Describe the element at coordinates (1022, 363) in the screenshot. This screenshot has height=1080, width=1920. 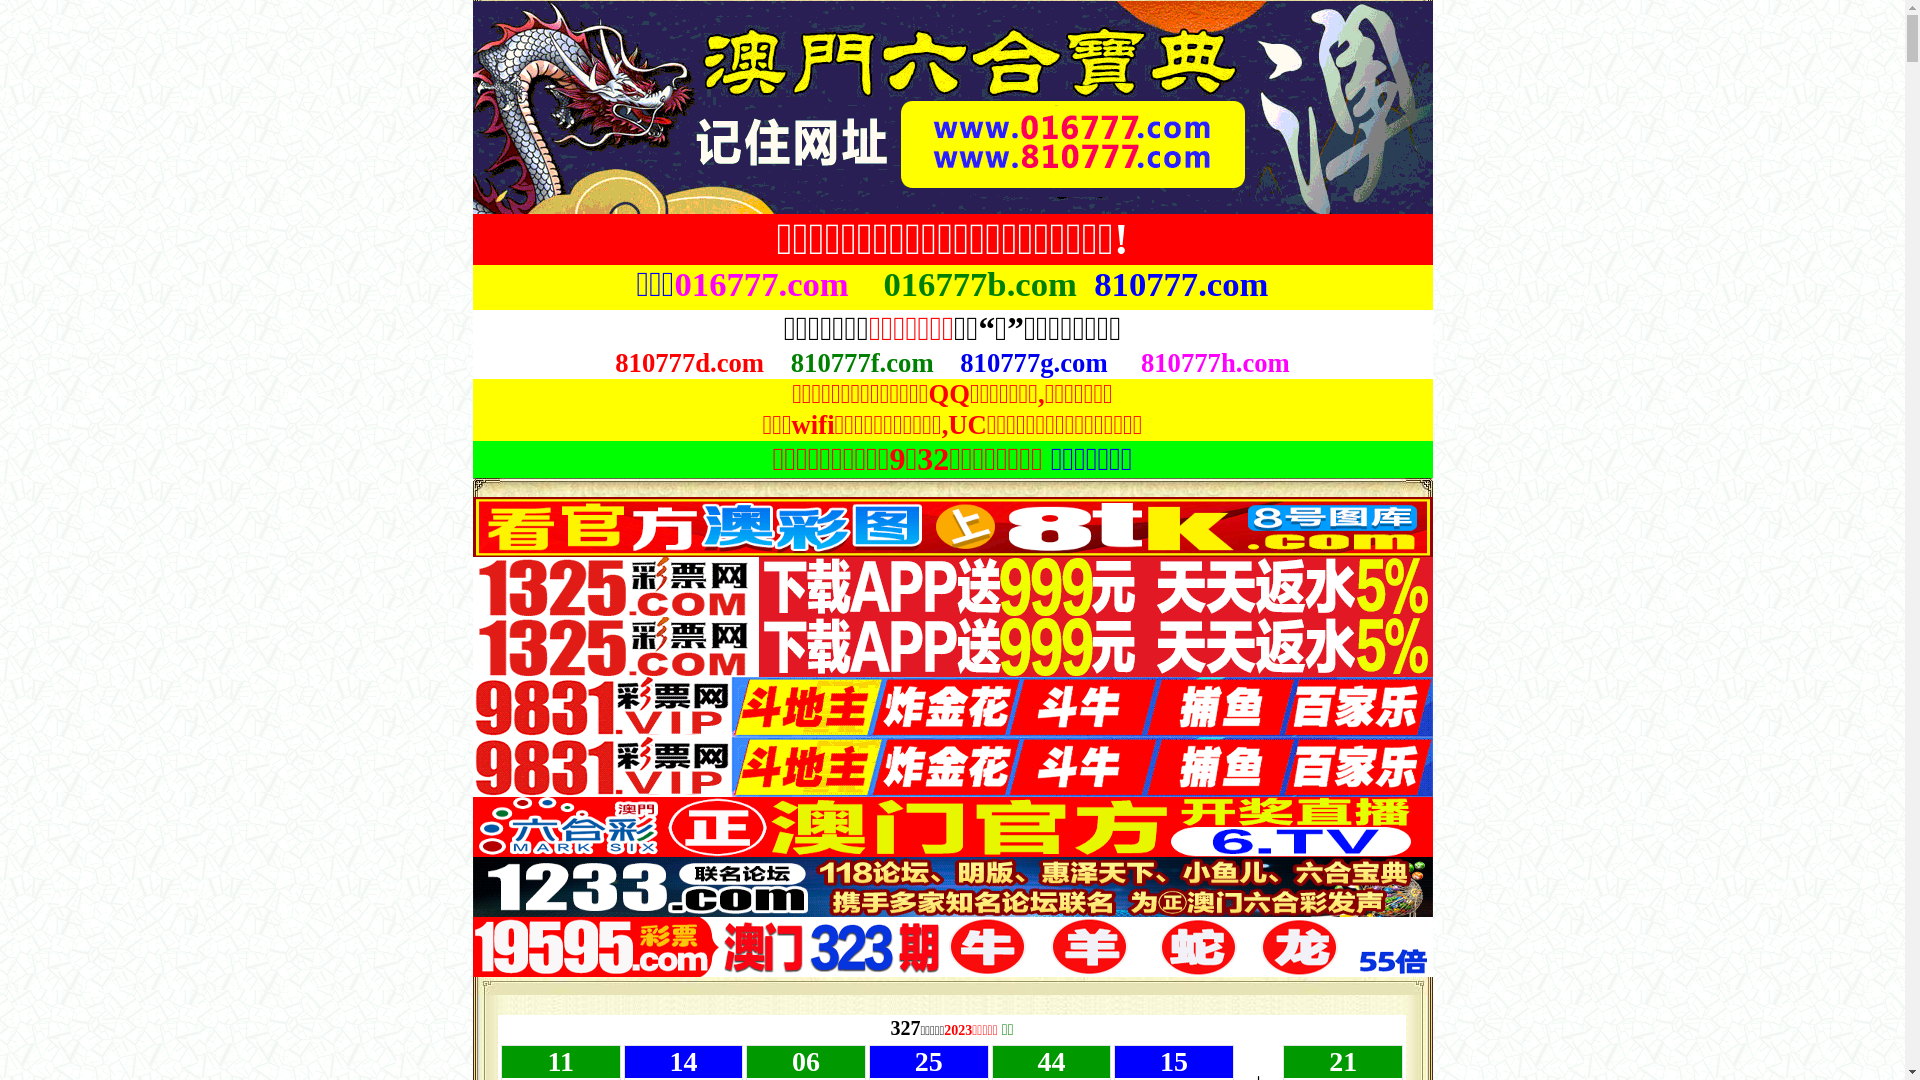
I see `810777g.co` at that location.